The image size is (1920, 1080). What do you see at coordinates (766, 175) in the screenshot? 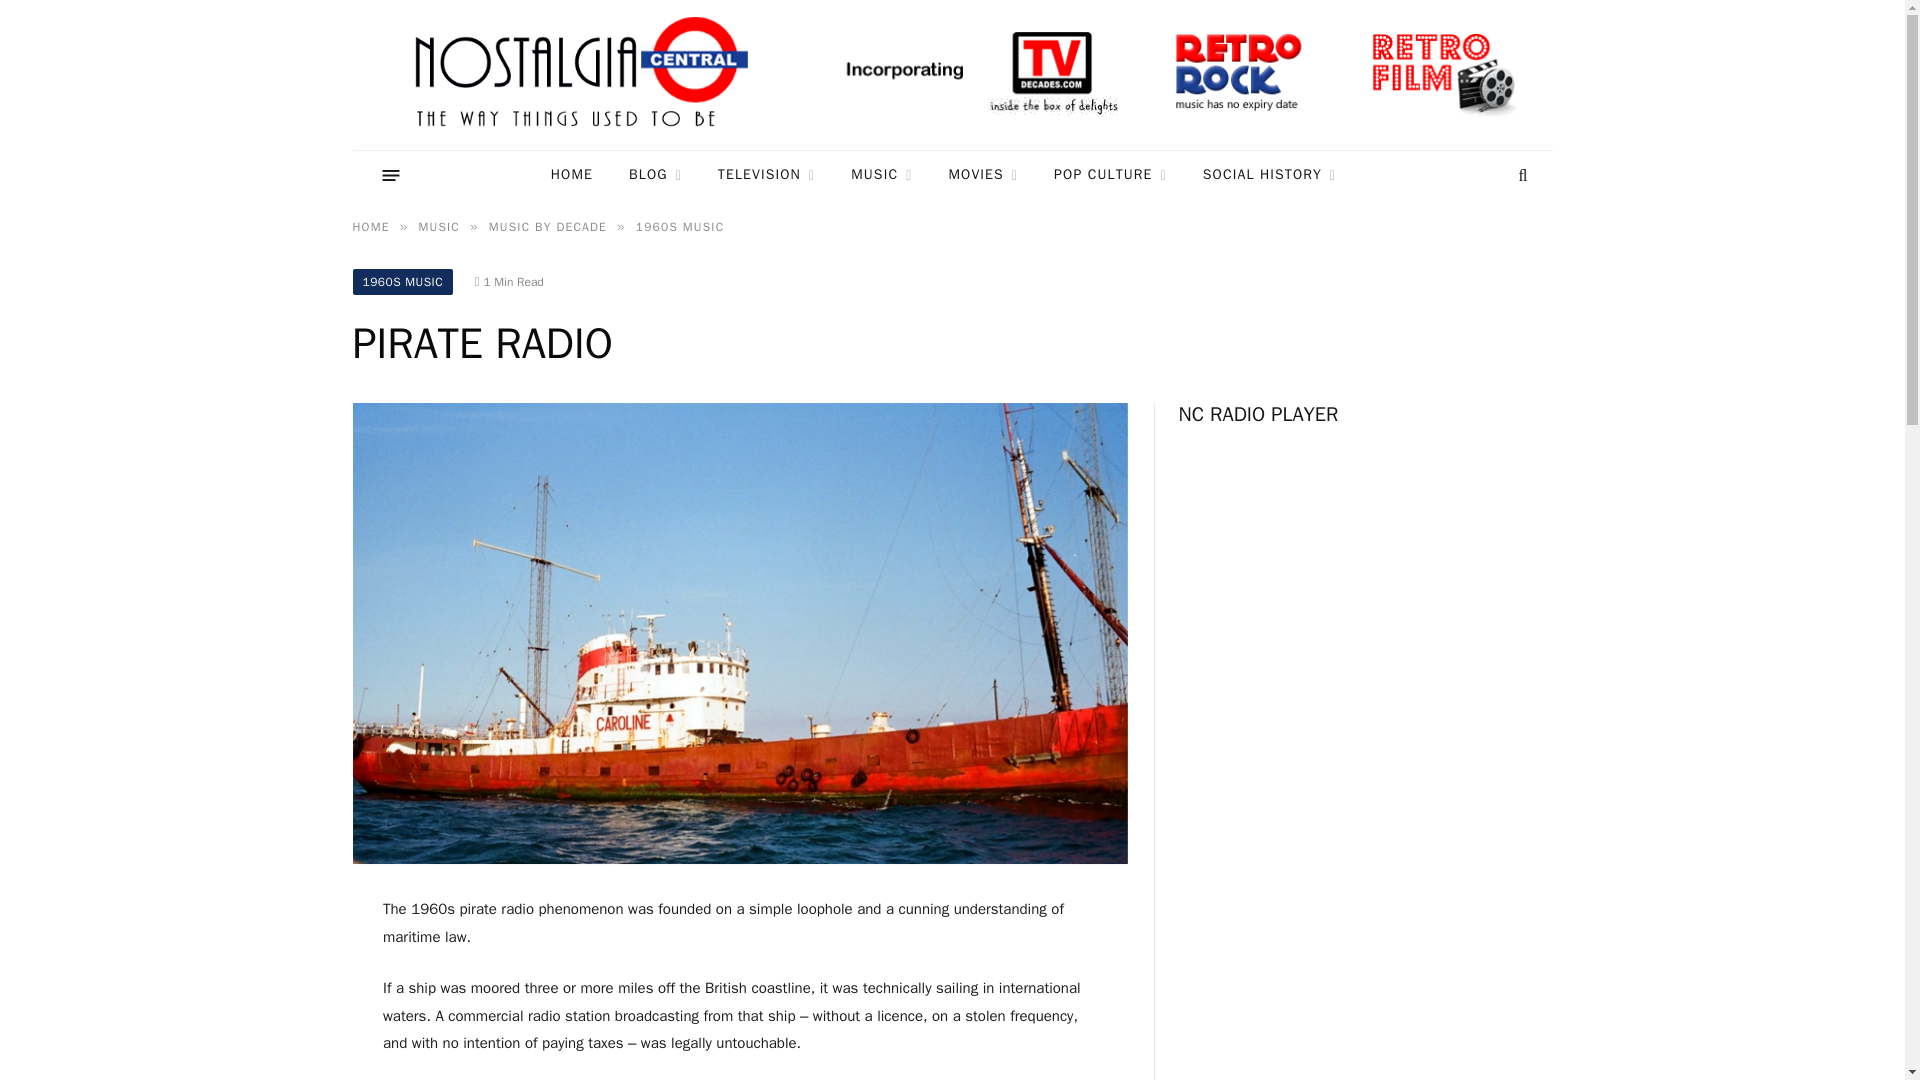
I see `TELEVISION` at bounding box center [766, 175].